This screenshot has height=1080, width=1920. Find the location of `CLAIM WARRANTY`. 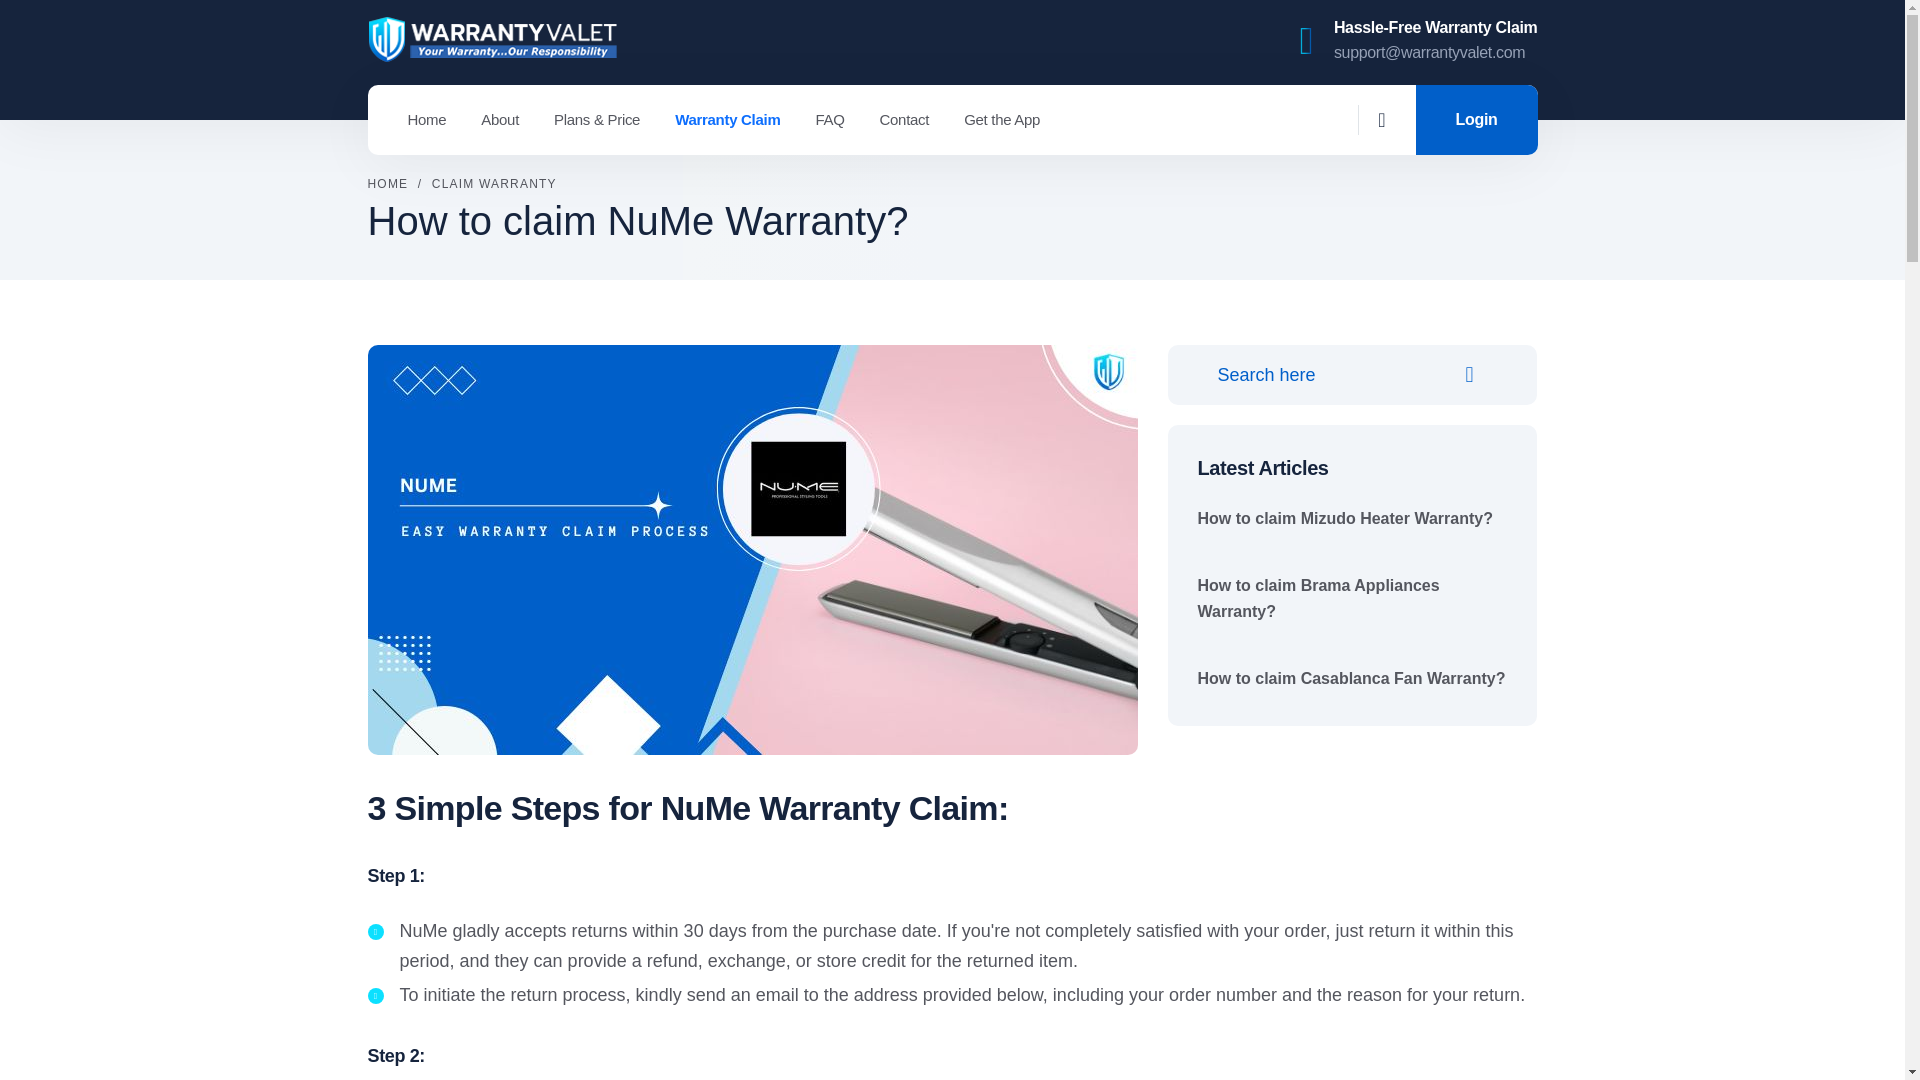

CLAIM WARRANTY is located at coordinates (494, 183).